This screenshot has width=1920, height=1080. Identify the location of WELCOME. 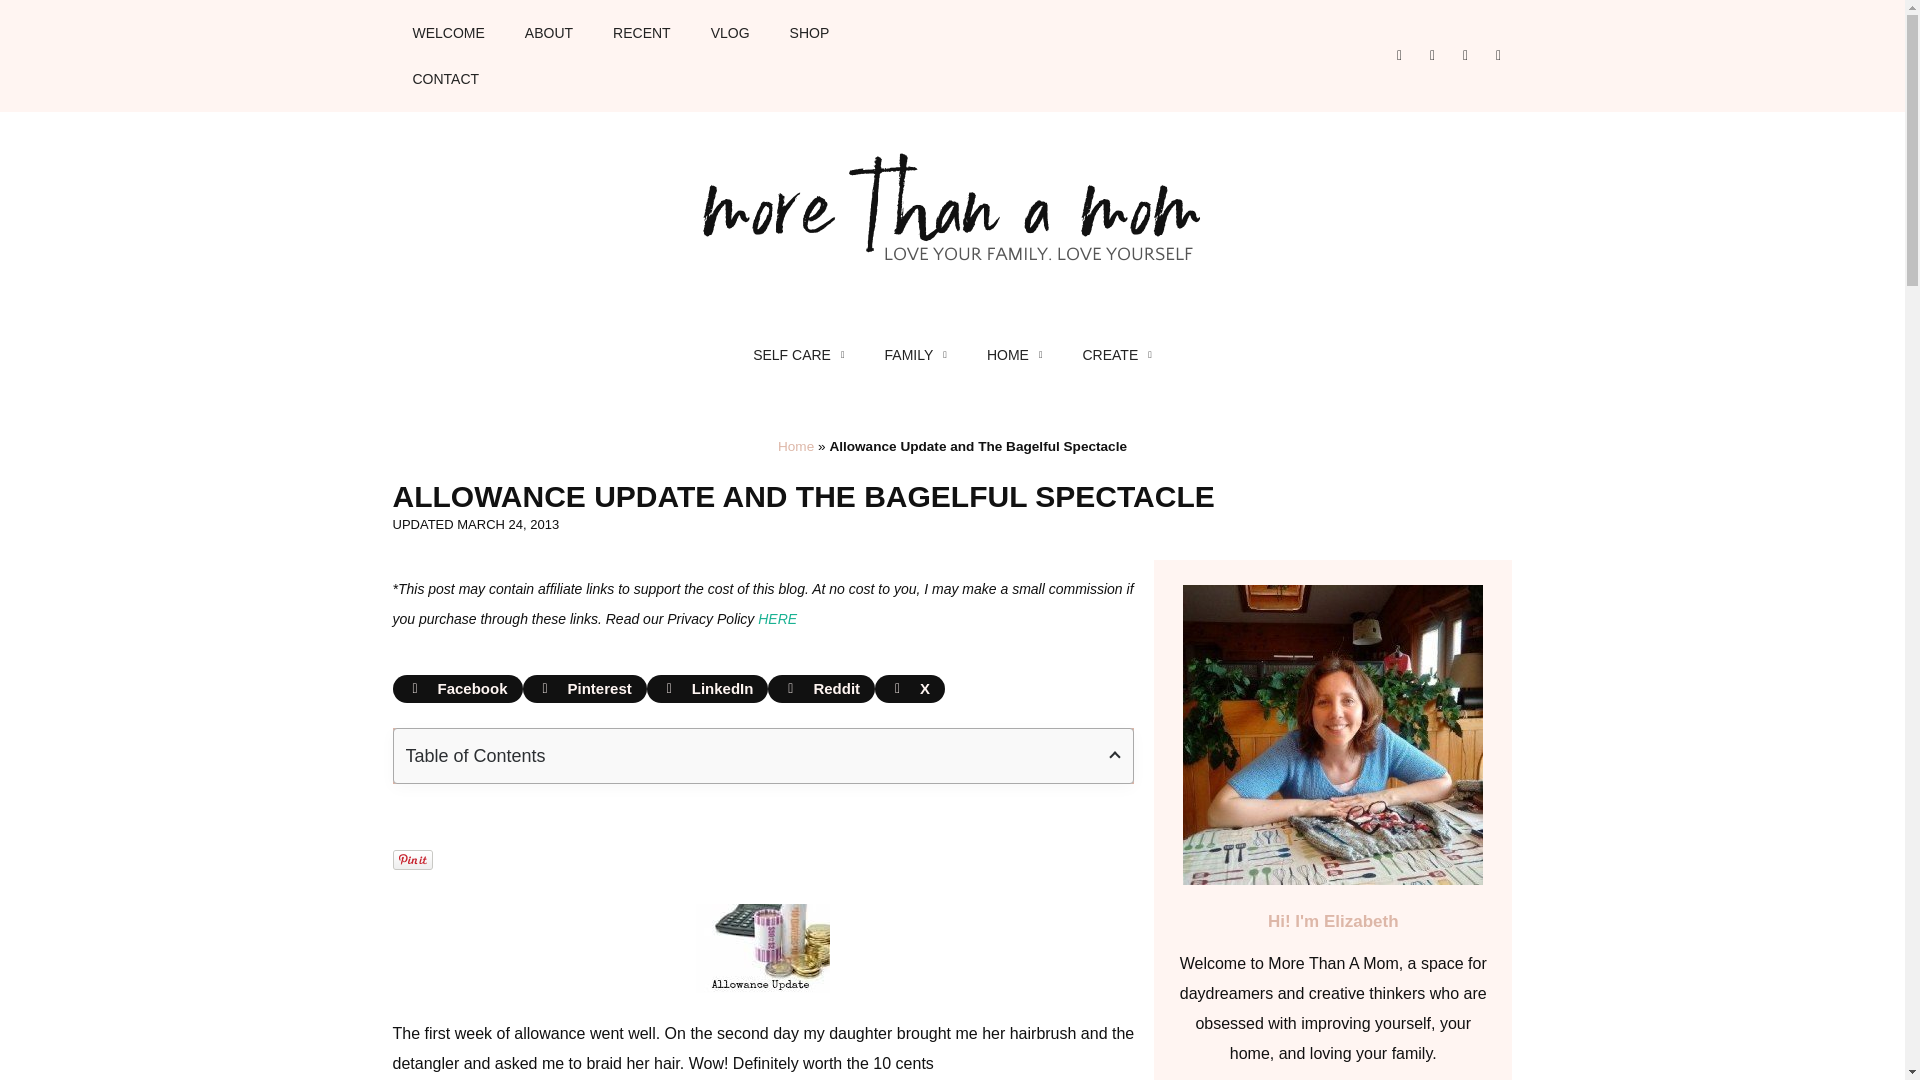
(447, 32).